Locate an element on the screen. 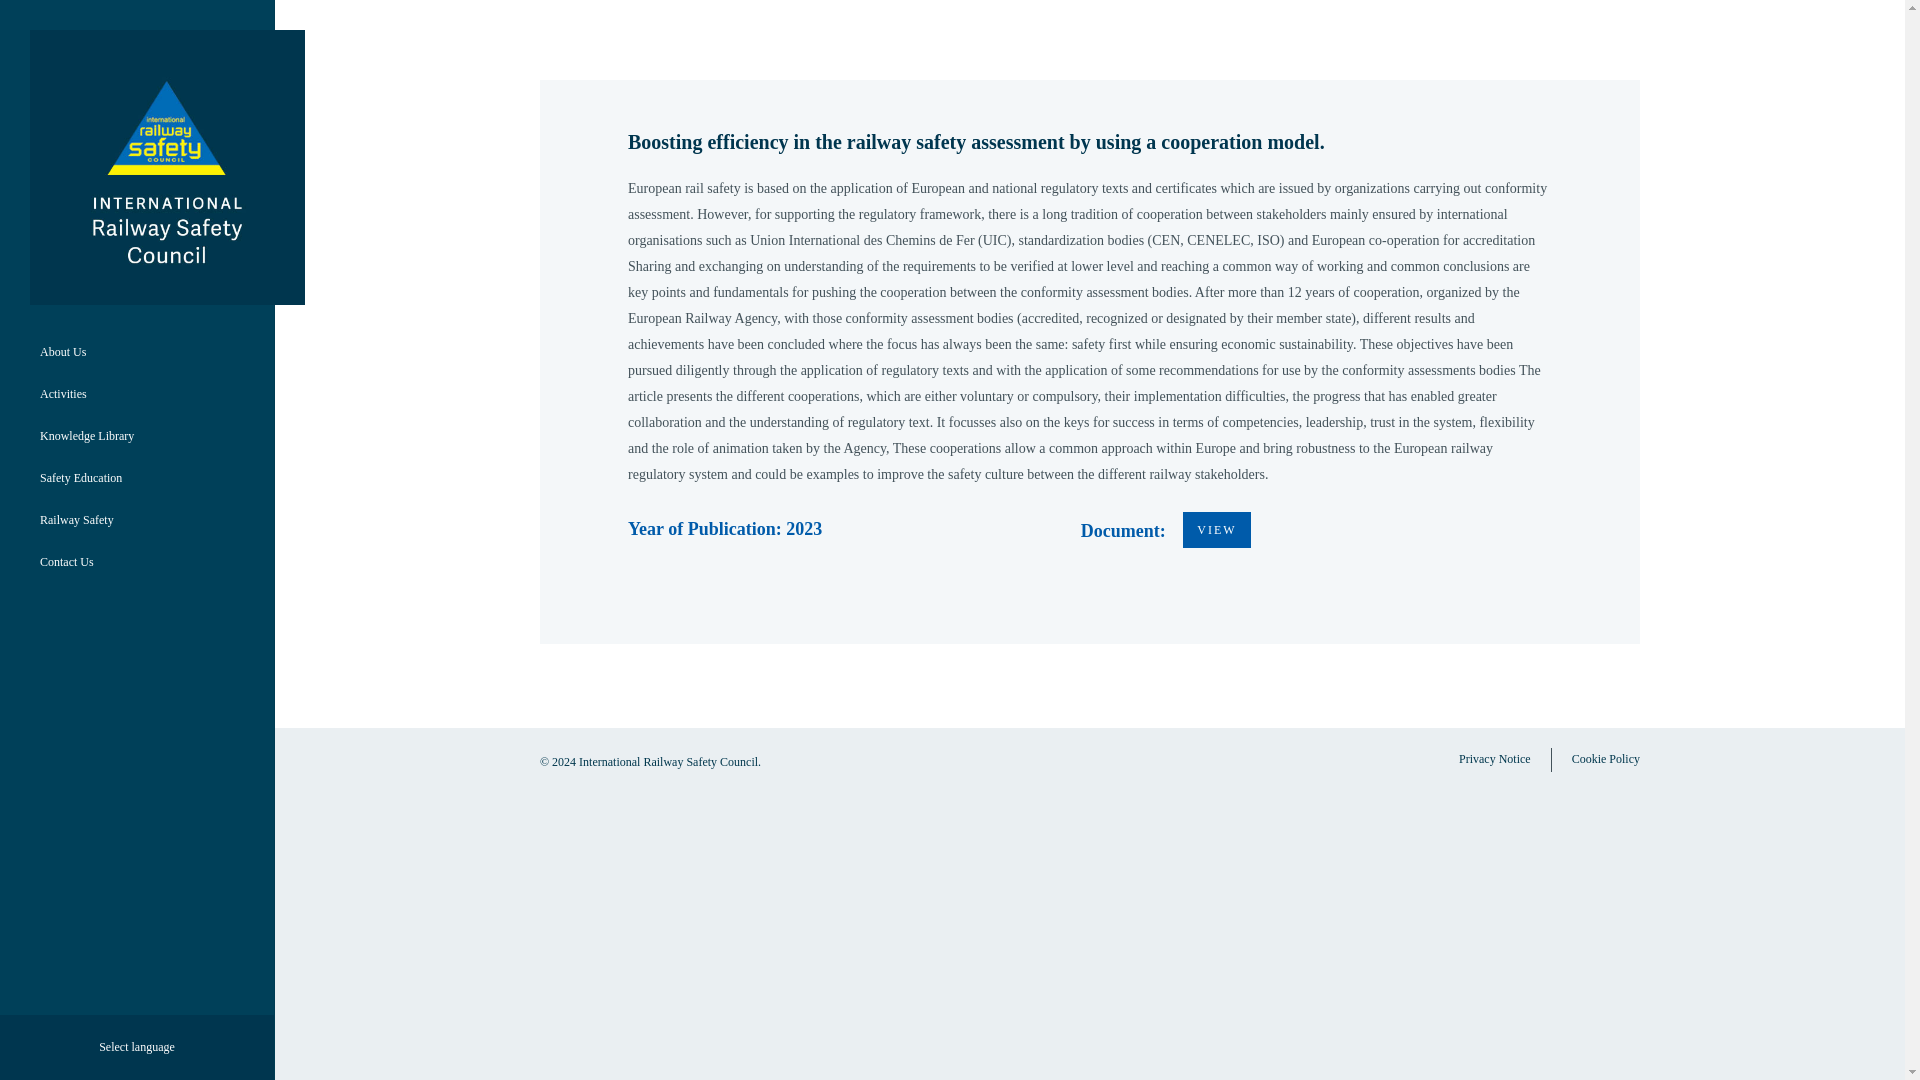  Safety Education is located at coordinates (81, 477).